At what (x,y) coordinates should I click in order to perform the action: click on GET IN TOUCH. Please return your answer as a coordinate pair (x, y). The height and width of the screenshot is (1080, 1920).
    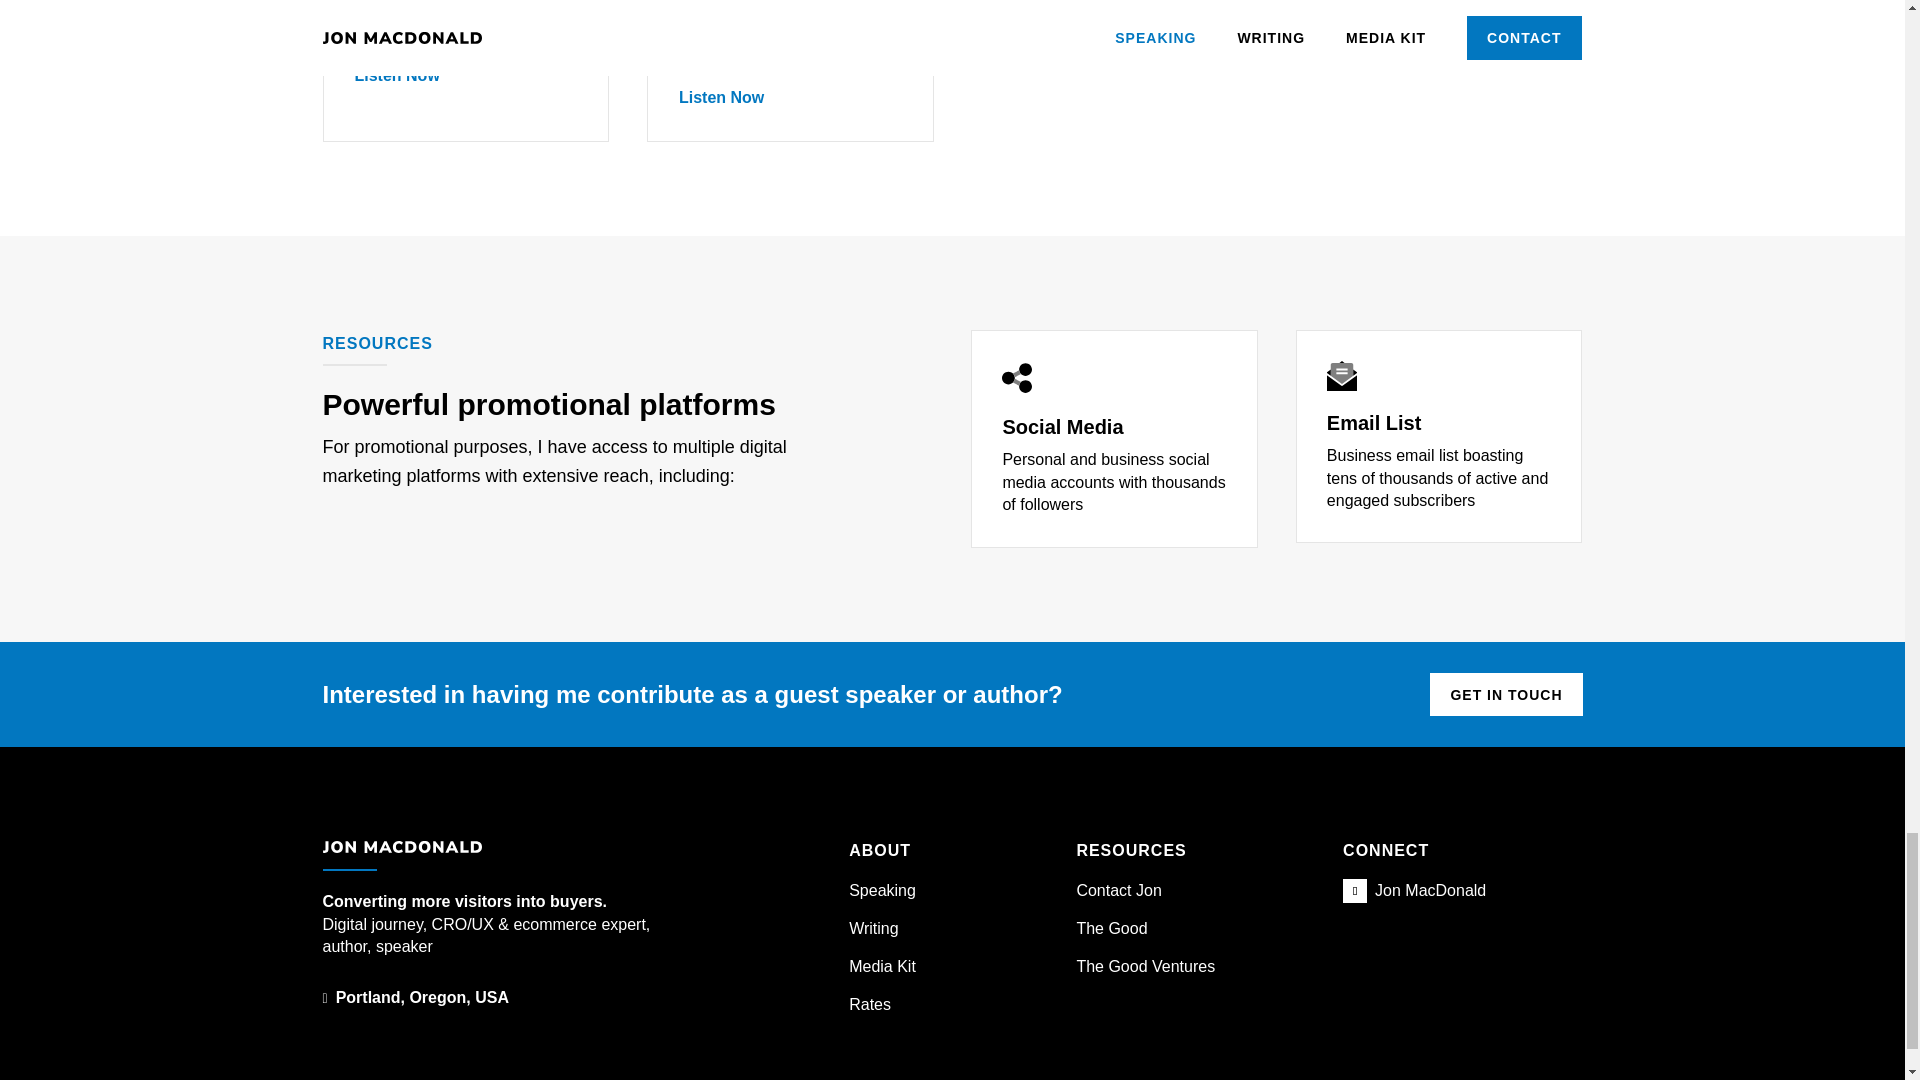
    Looking at the image, I should click on (1506, 694).